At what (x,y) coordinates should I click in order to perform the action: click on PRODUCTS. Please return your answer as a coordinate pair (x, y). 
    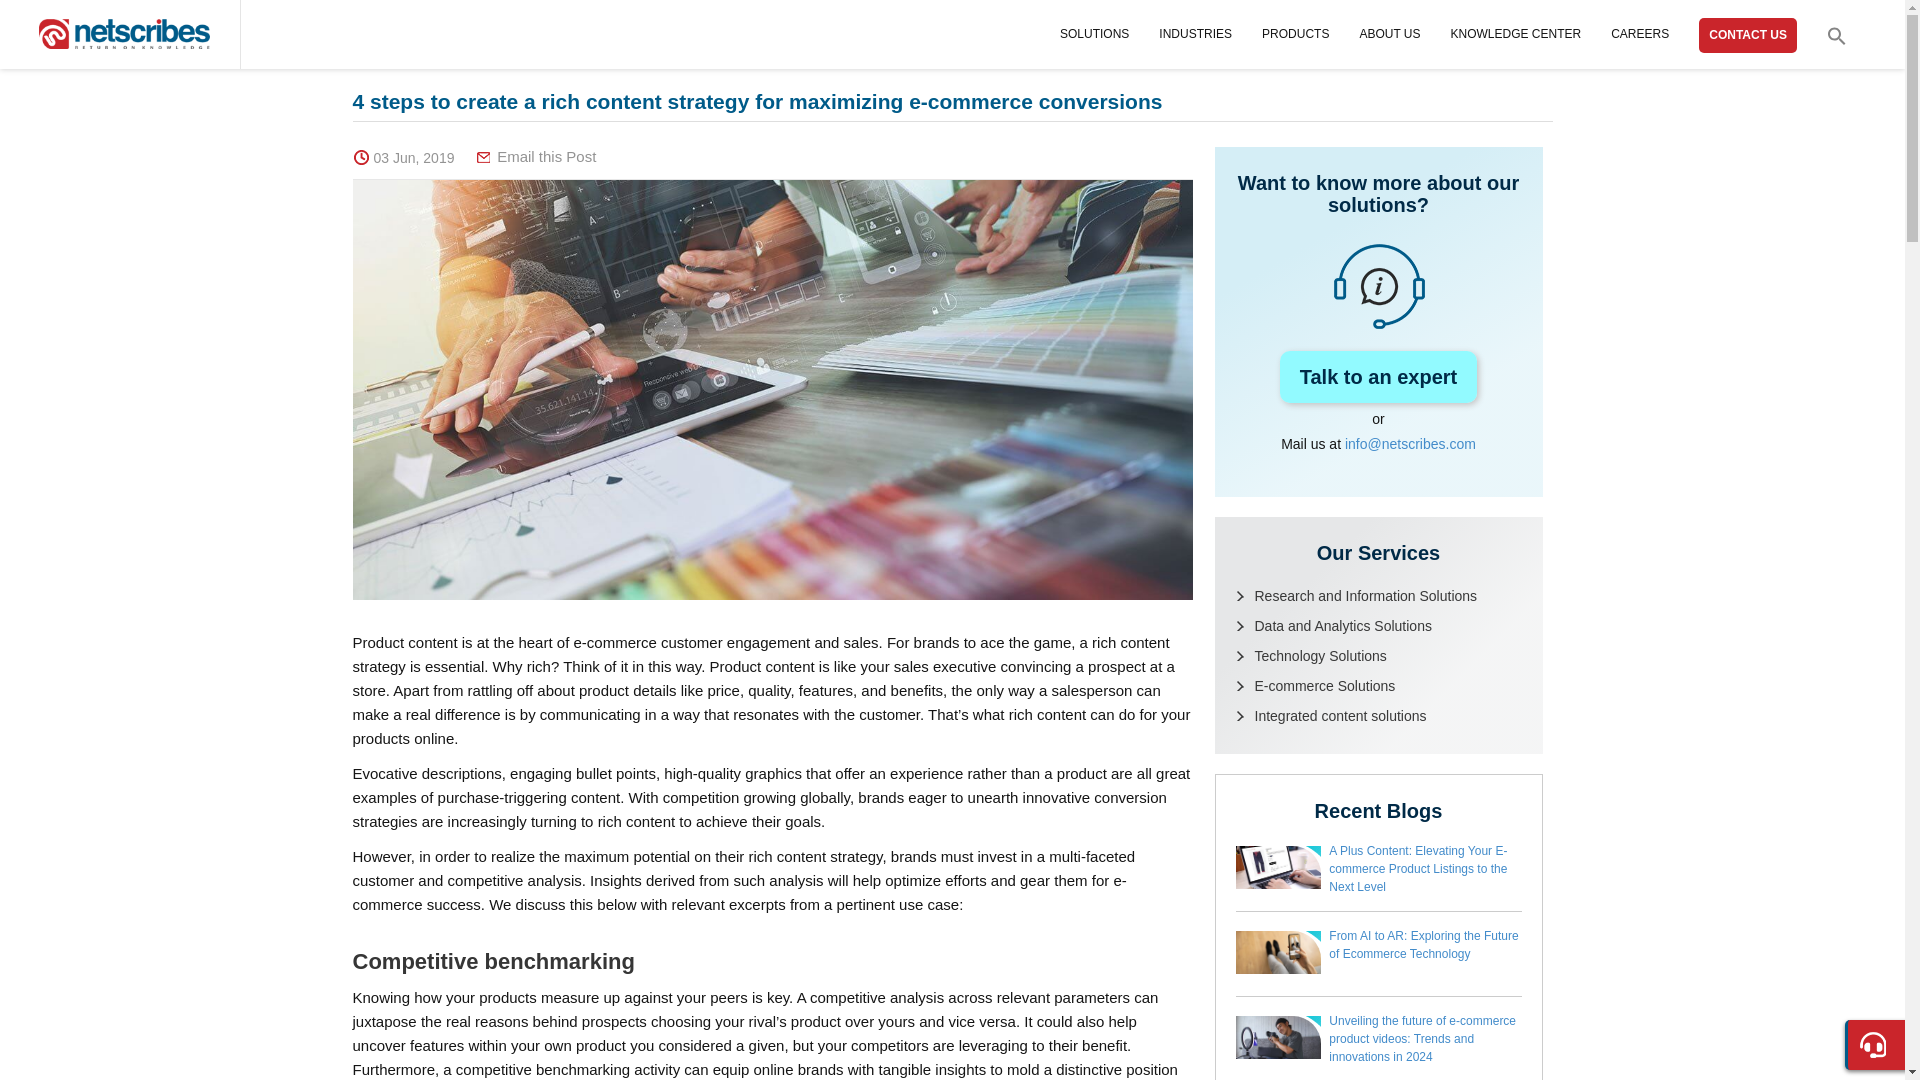
    Looking at the image, I should click on (1294, 34).